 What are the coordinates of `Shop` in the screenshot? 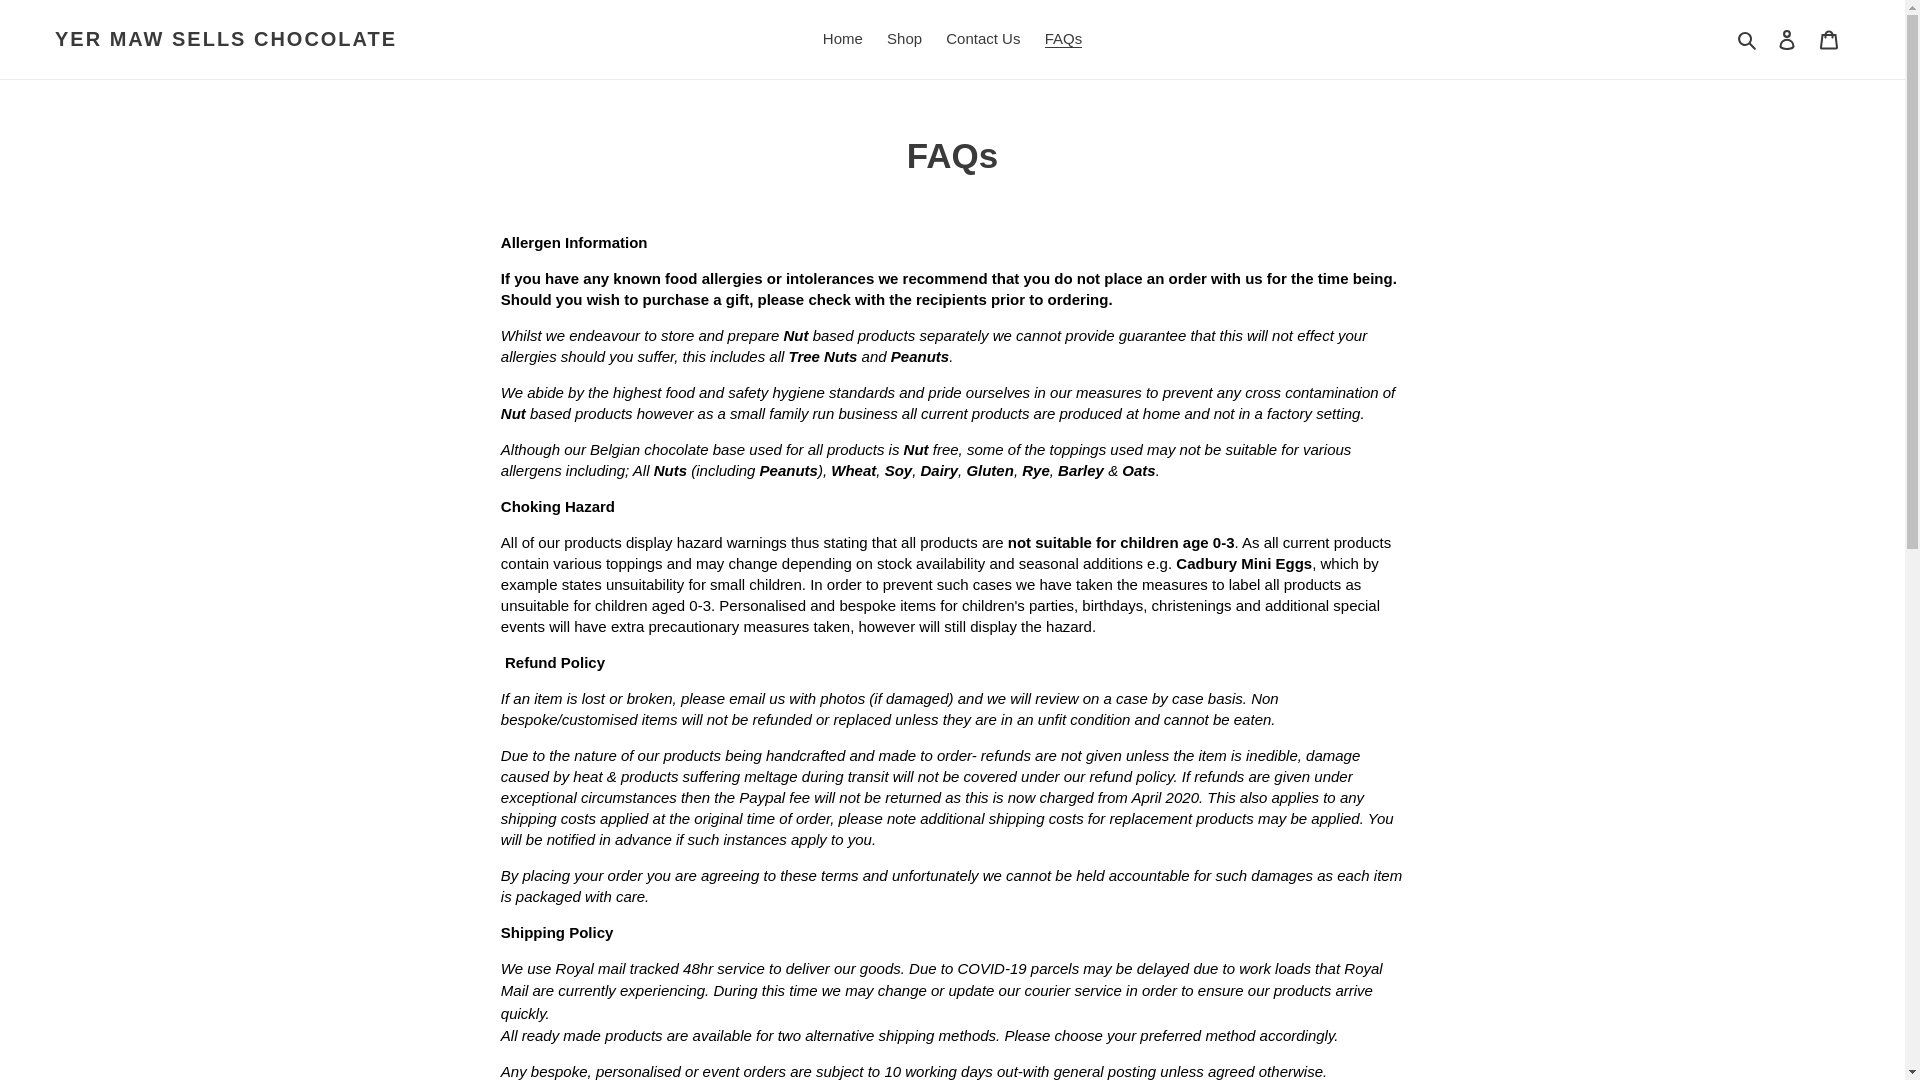 It's located at (904, 39).